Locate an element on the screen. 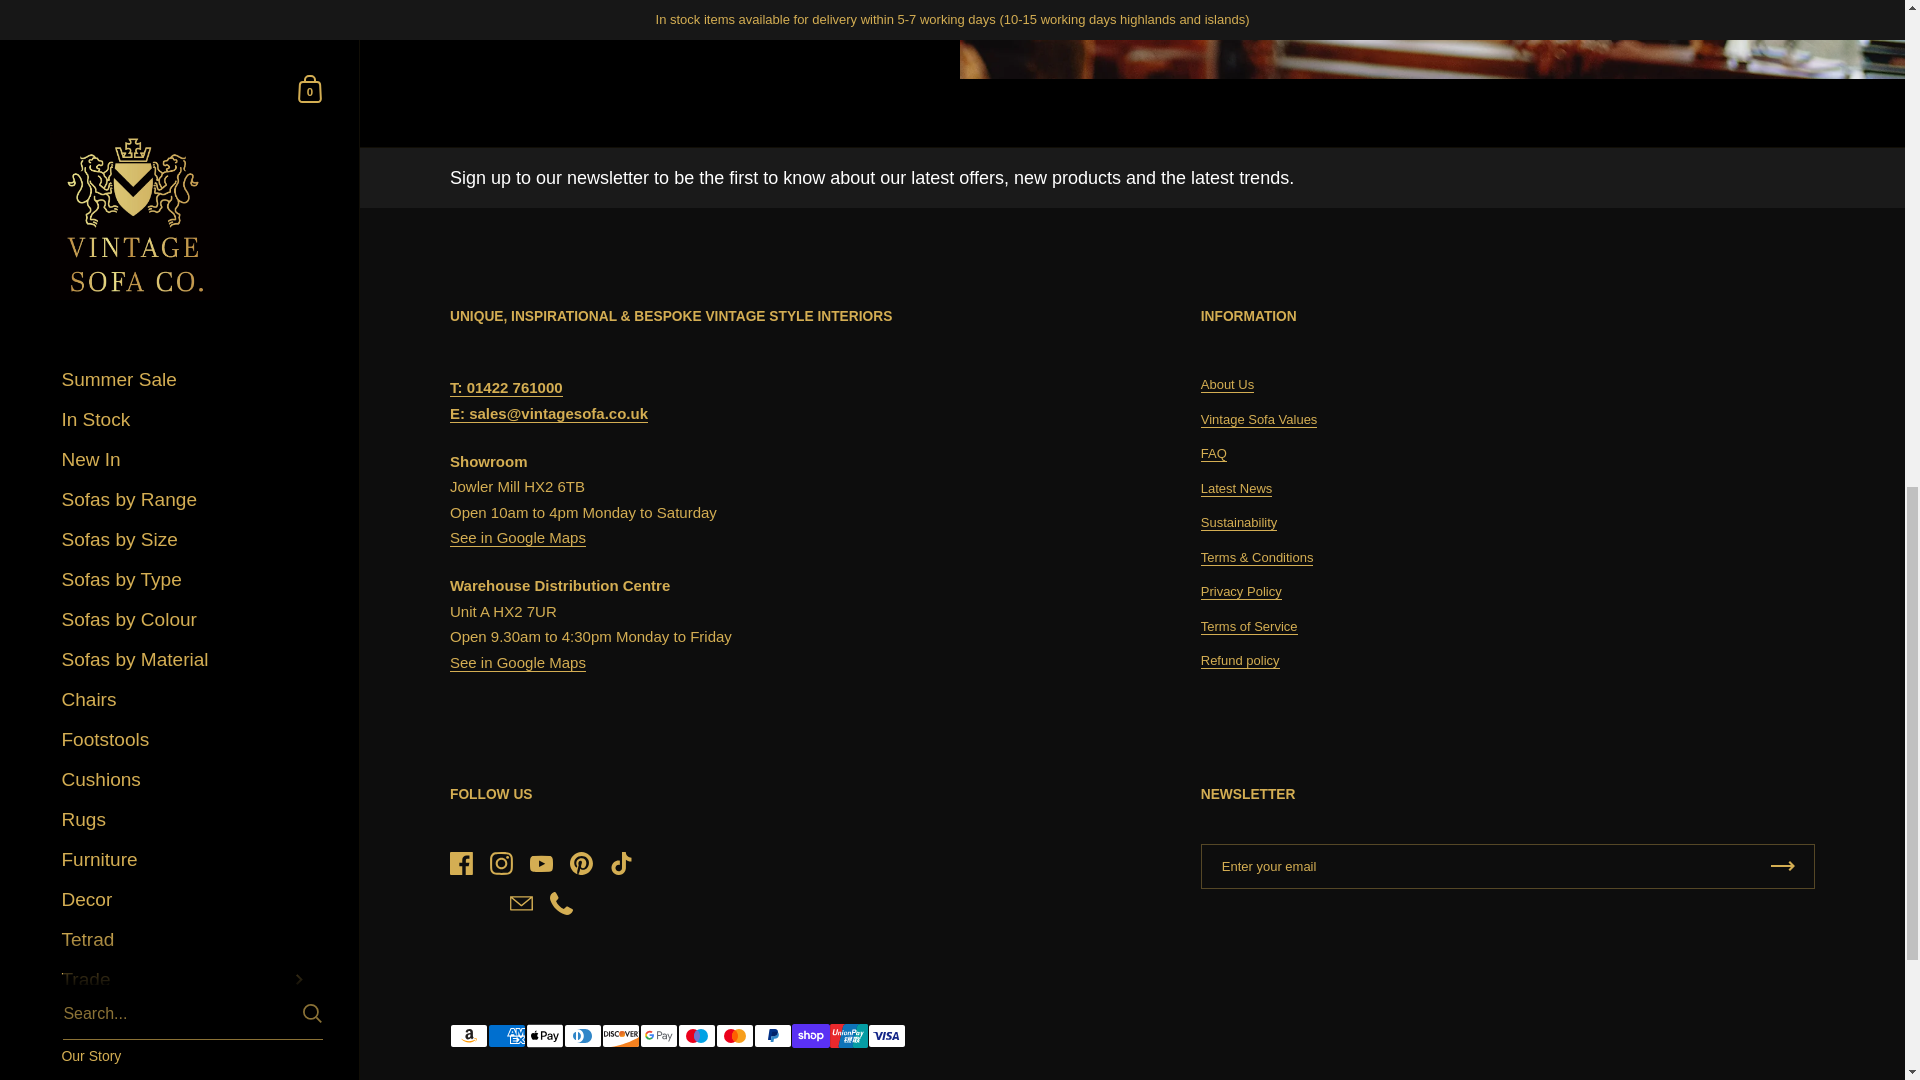 The height and width of the screenshot is (1080, 1920). Login is located at coordinates (186, 106).